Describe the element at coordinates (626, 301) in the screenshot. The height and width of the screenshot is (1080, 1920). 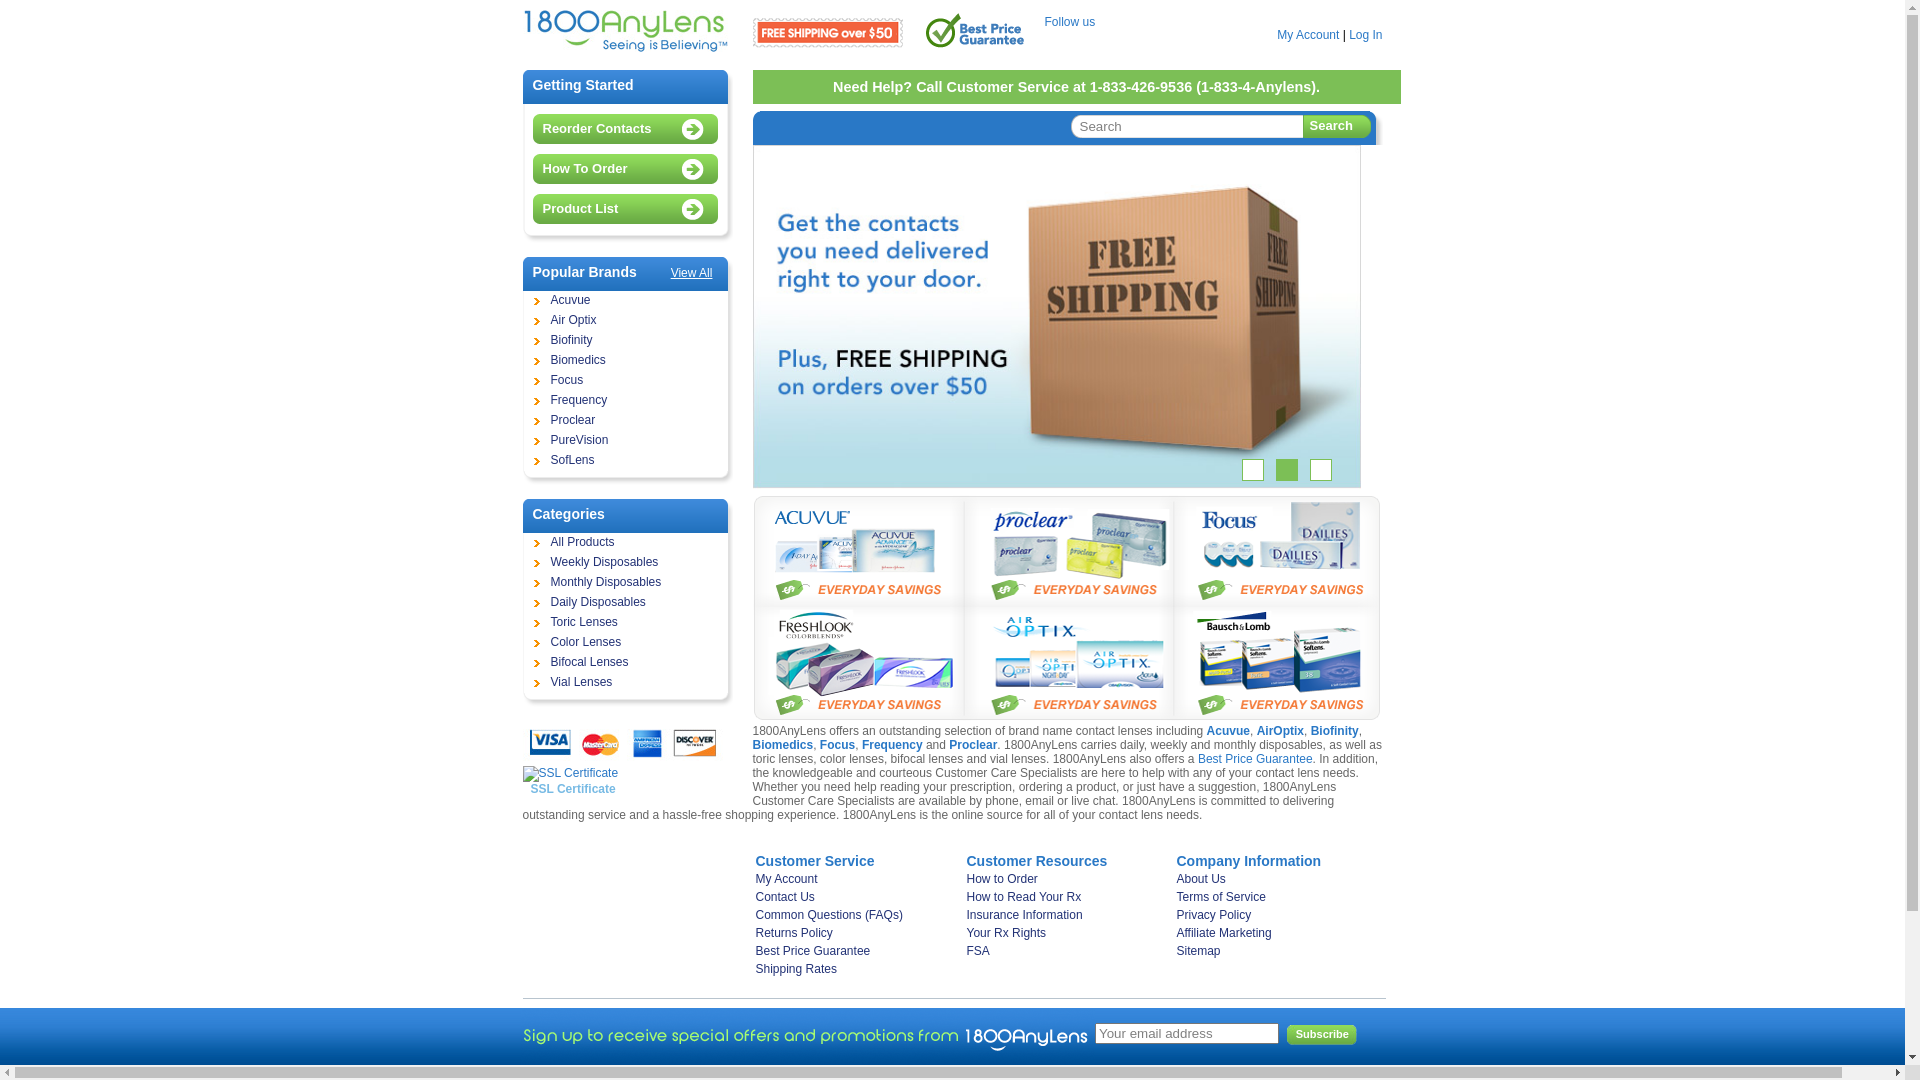
I see `Acuvue` at that location.